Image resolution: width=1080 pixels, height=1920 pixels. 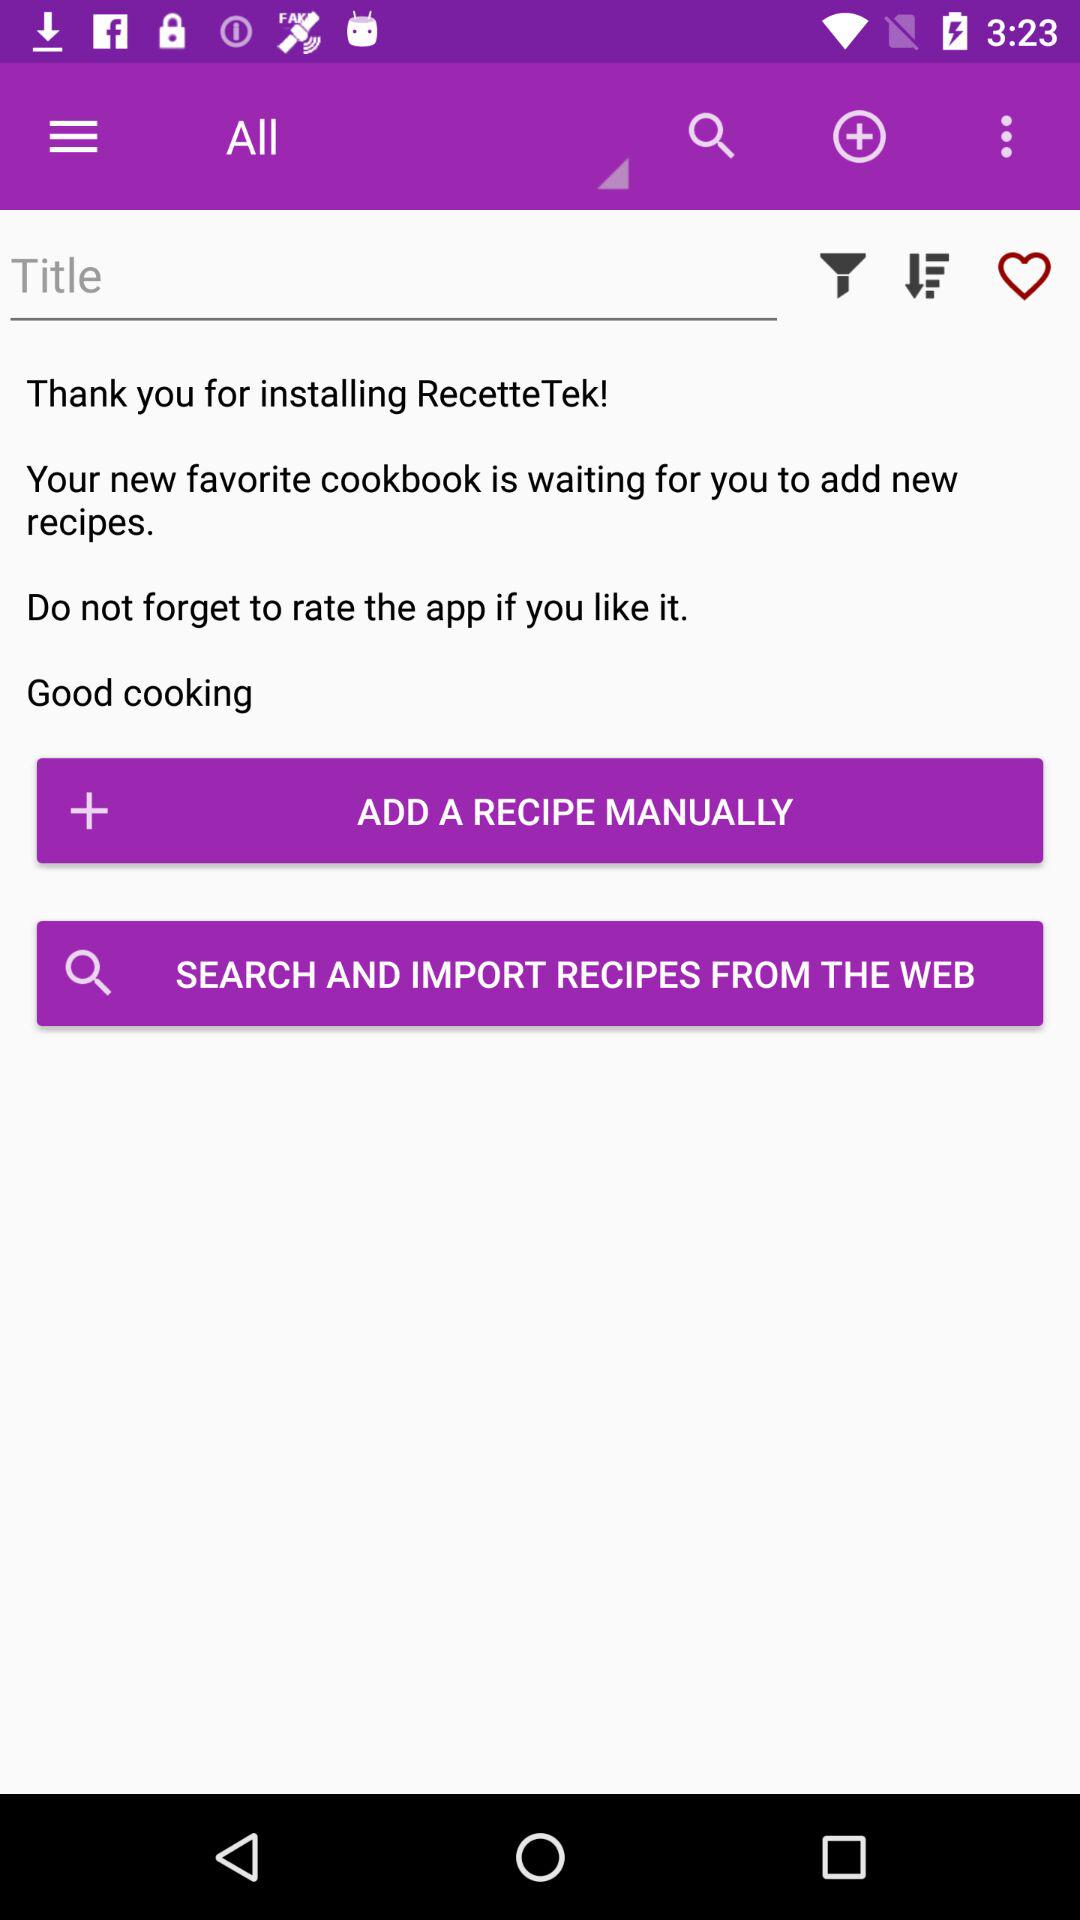 What do you see at coordinates (842, 276) in the screenshot?
I see `press the item above thank you for icon` at bounding box center [842, 276].